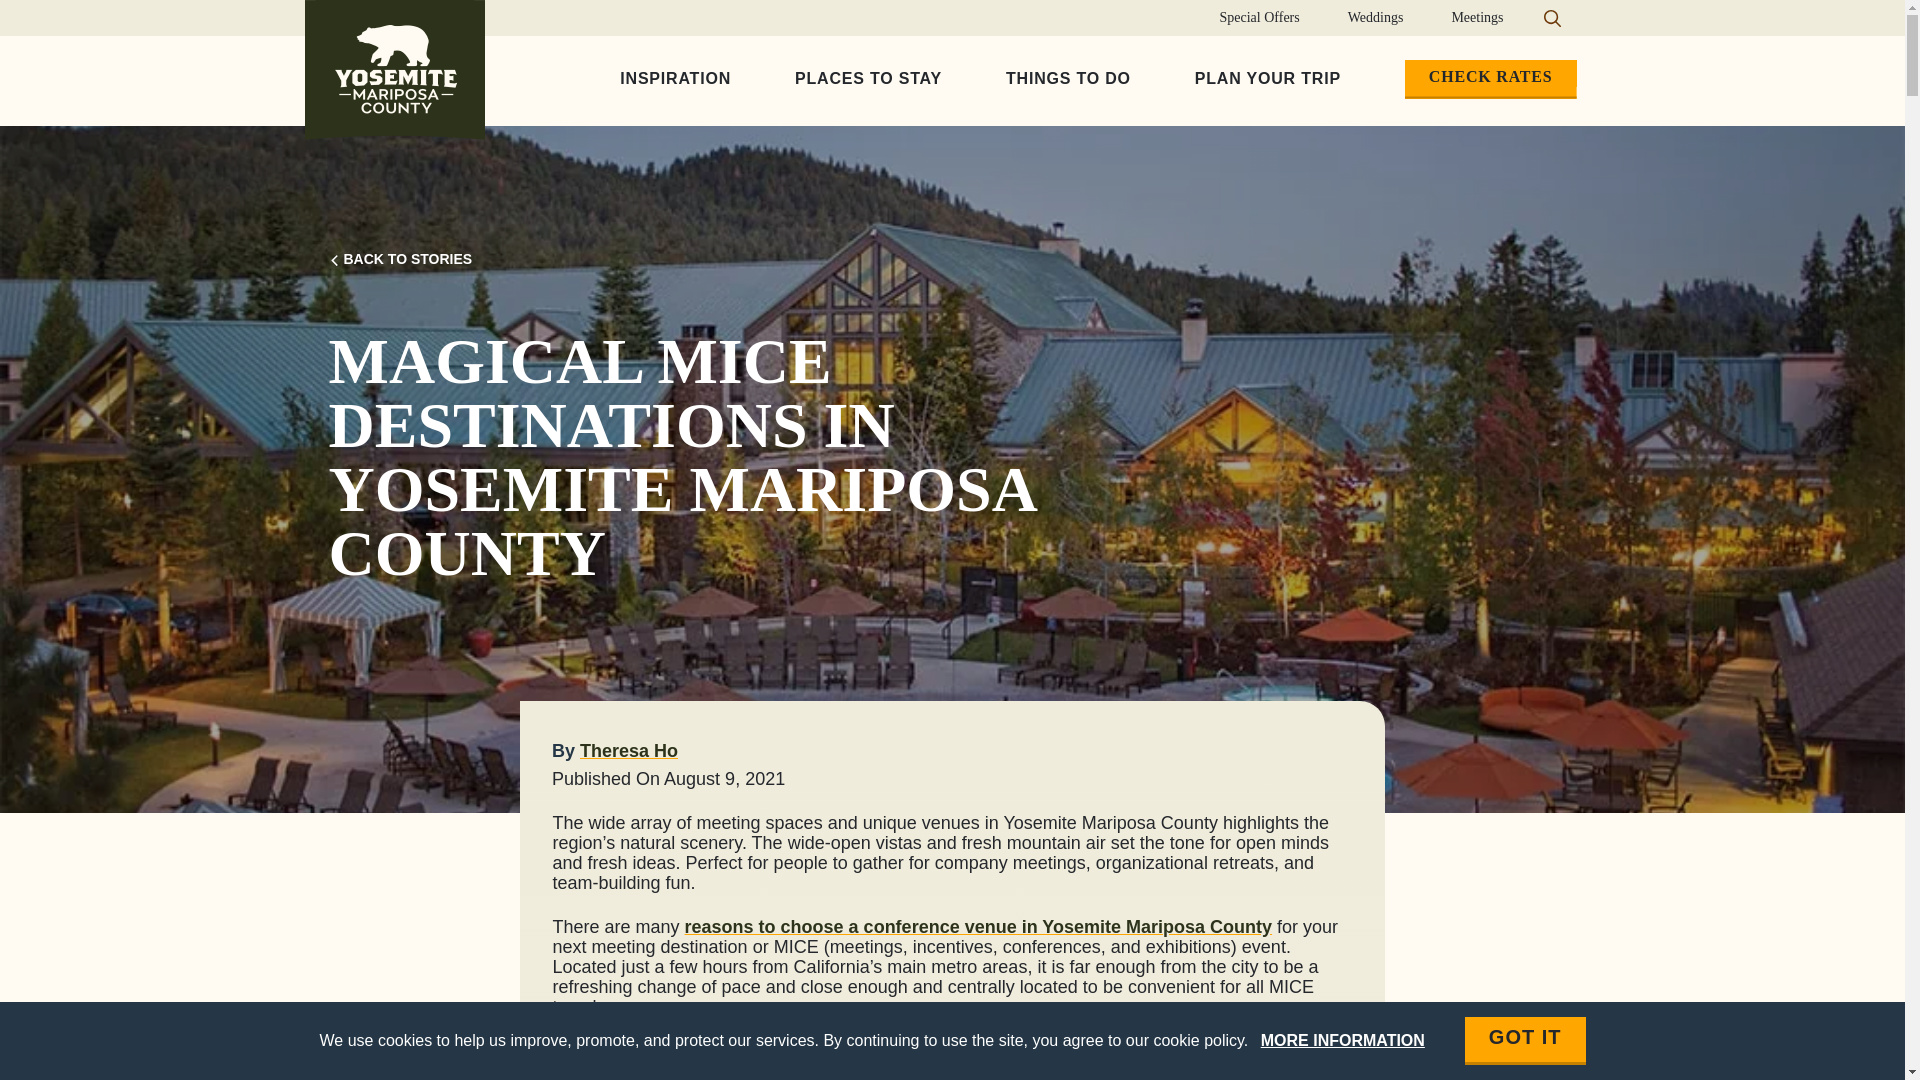  I want to click on THINGS TO DO, so click(1068, 80).